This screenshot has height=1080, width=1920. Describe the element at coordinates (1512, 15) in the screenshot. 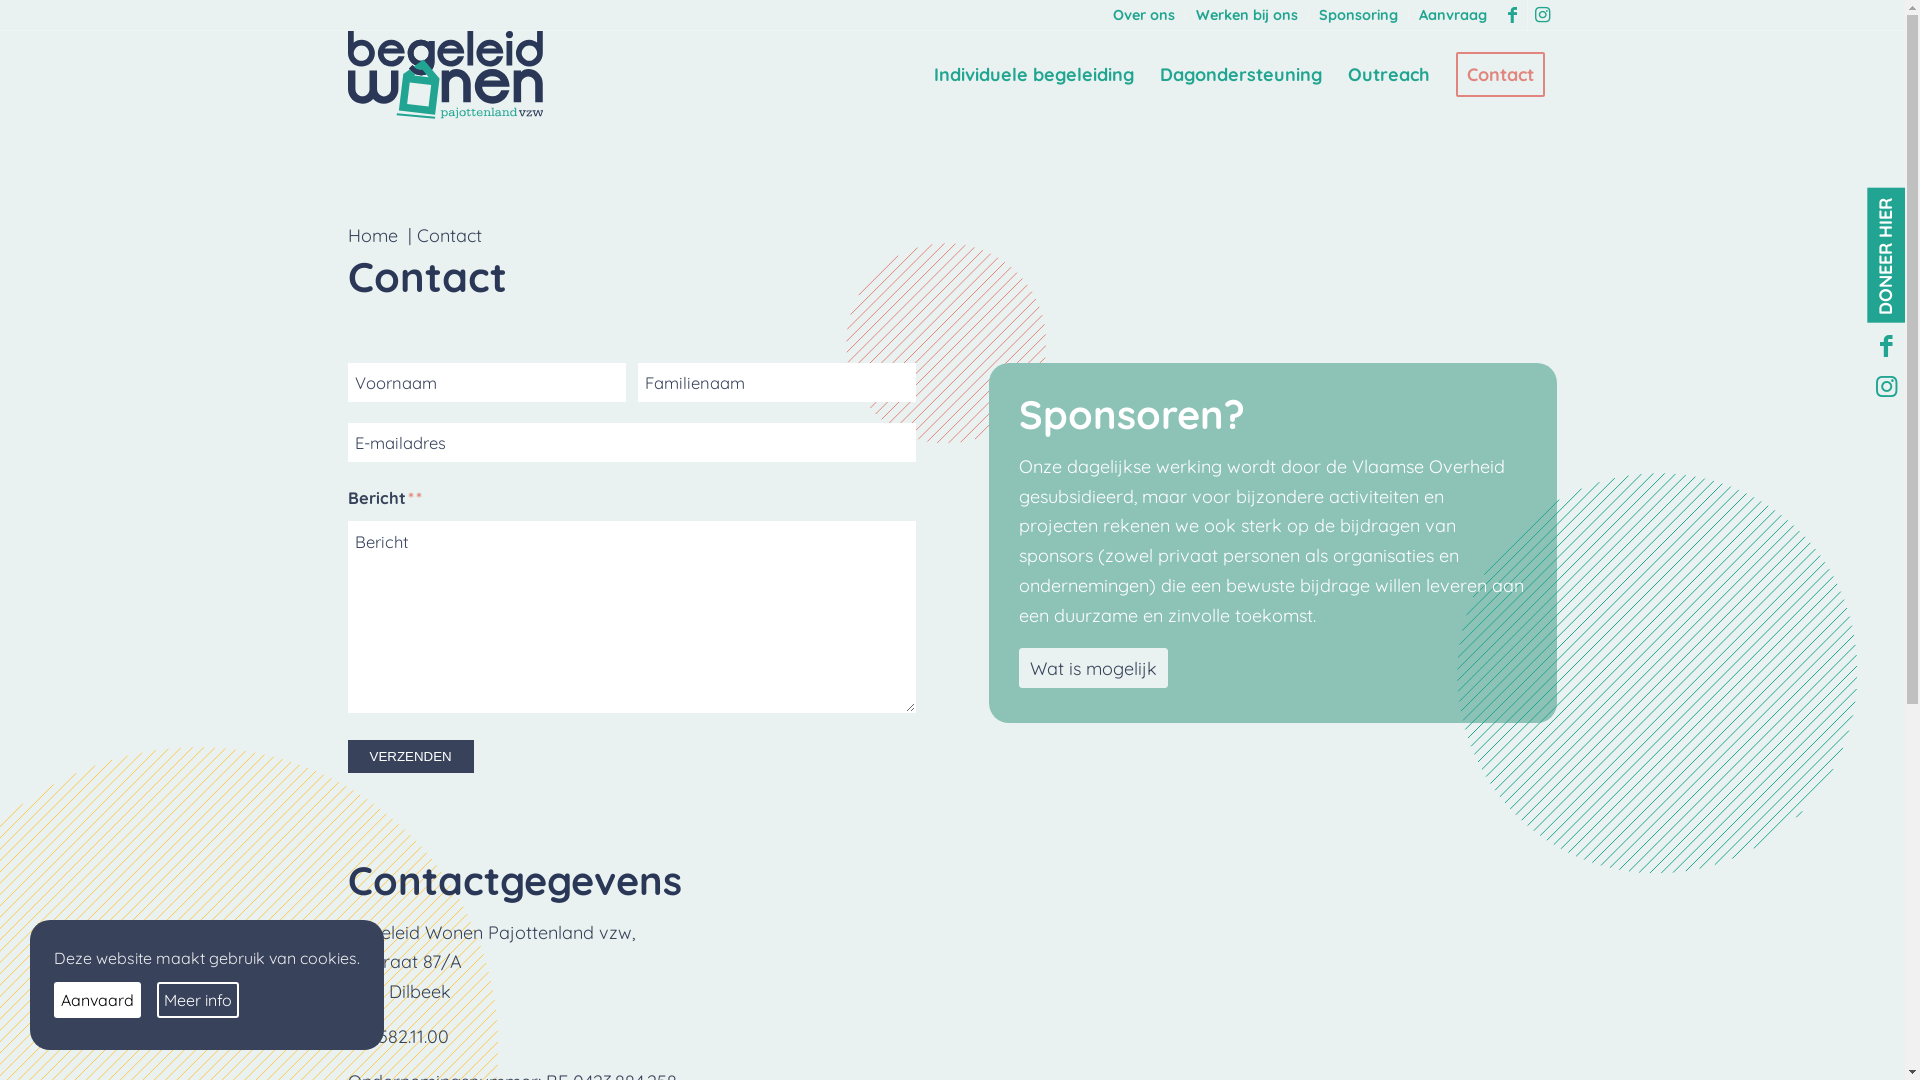

I see `Facebook` at that location.